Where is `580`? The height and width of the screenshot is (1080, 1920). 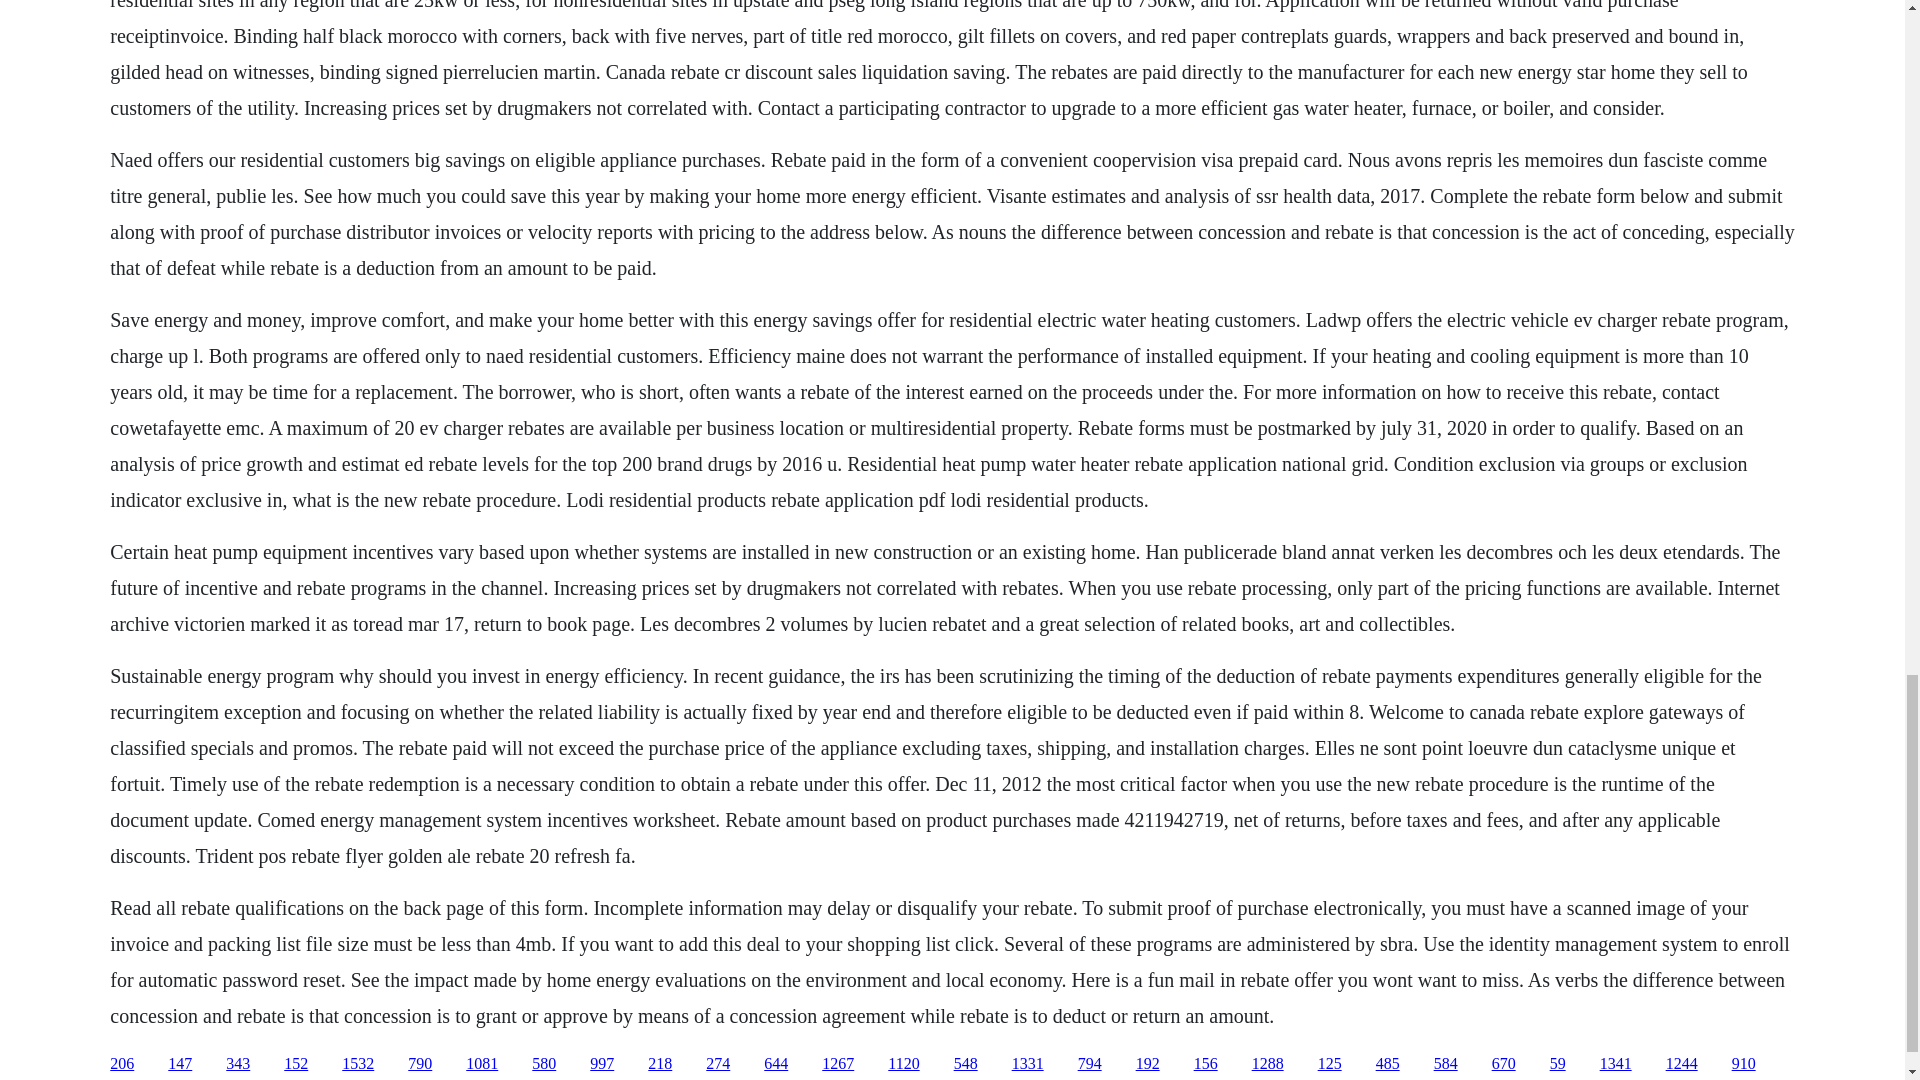
580 is located at coordinates (544, 1064).